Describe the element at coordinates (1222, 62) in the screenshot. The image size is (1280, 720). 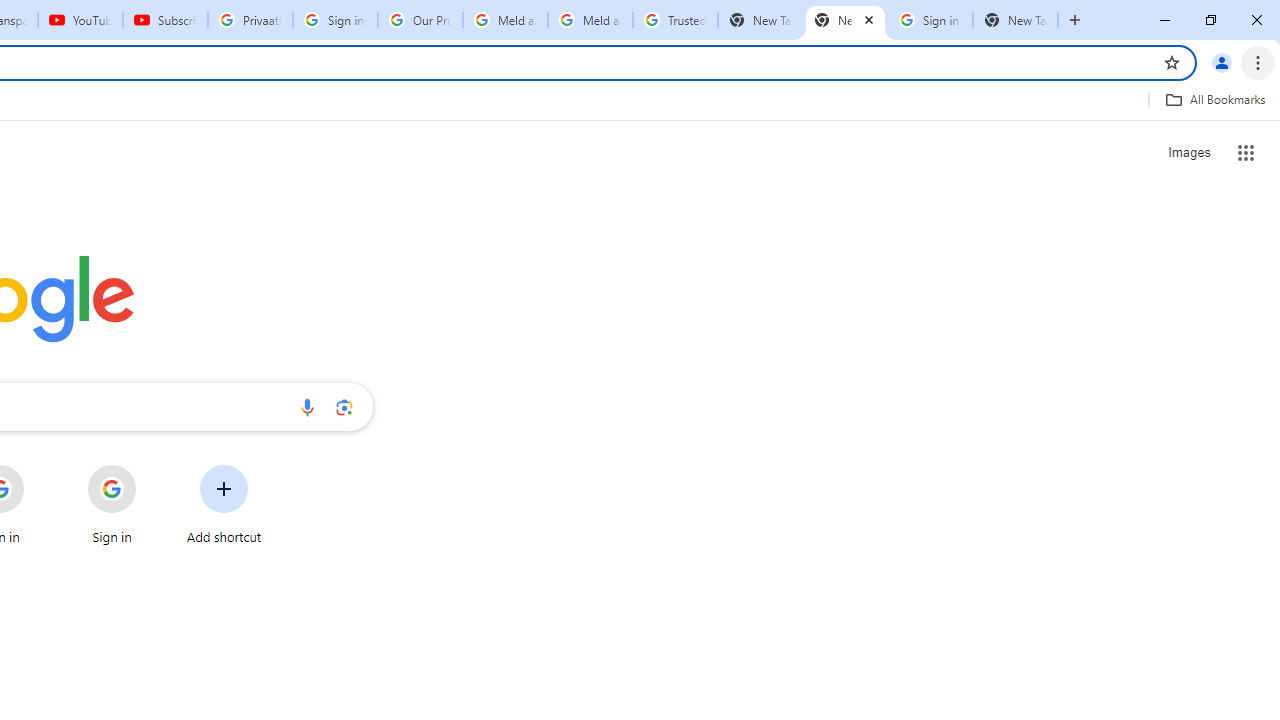
I see `You` at that location.